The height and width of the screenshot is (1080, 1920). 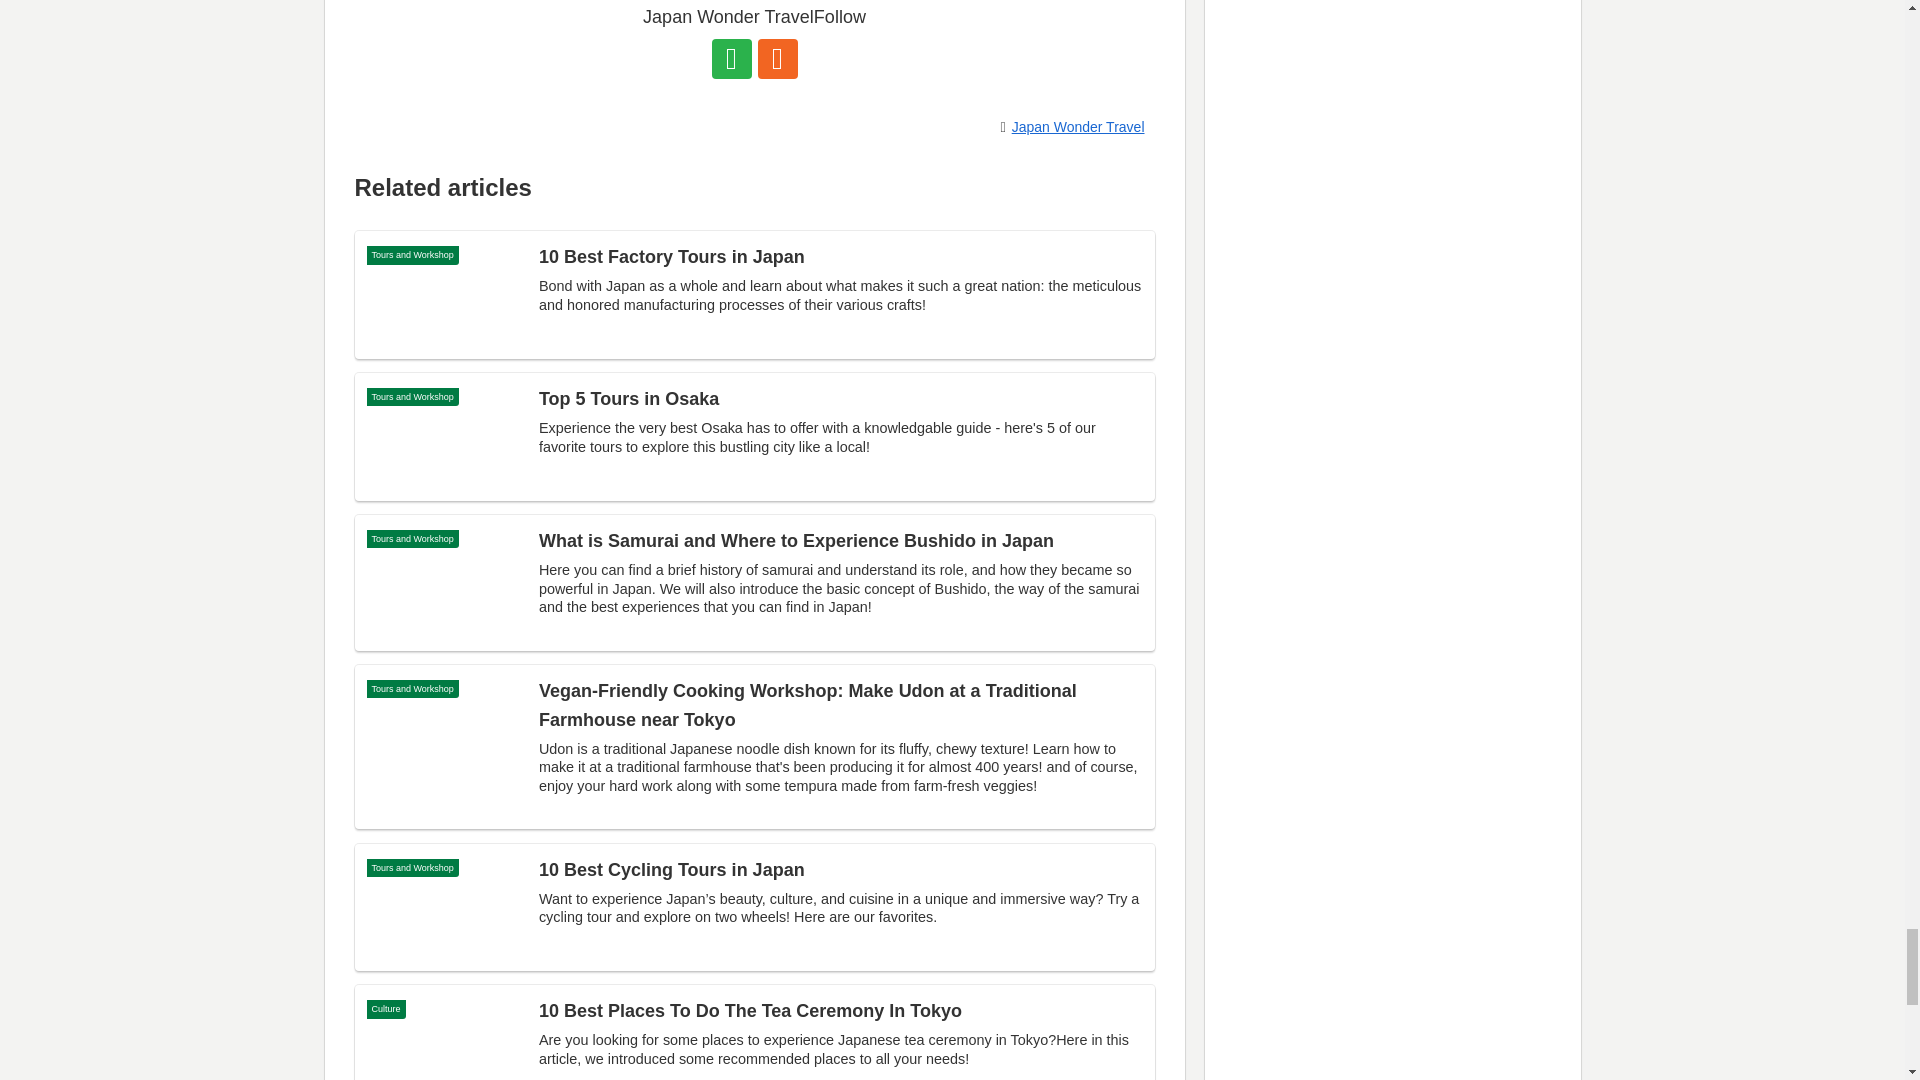 What do you see at coordinates (753, 436) in the screenshot?
I see `Top 5 Tours in Osaka` at bounding box center [753, 436].